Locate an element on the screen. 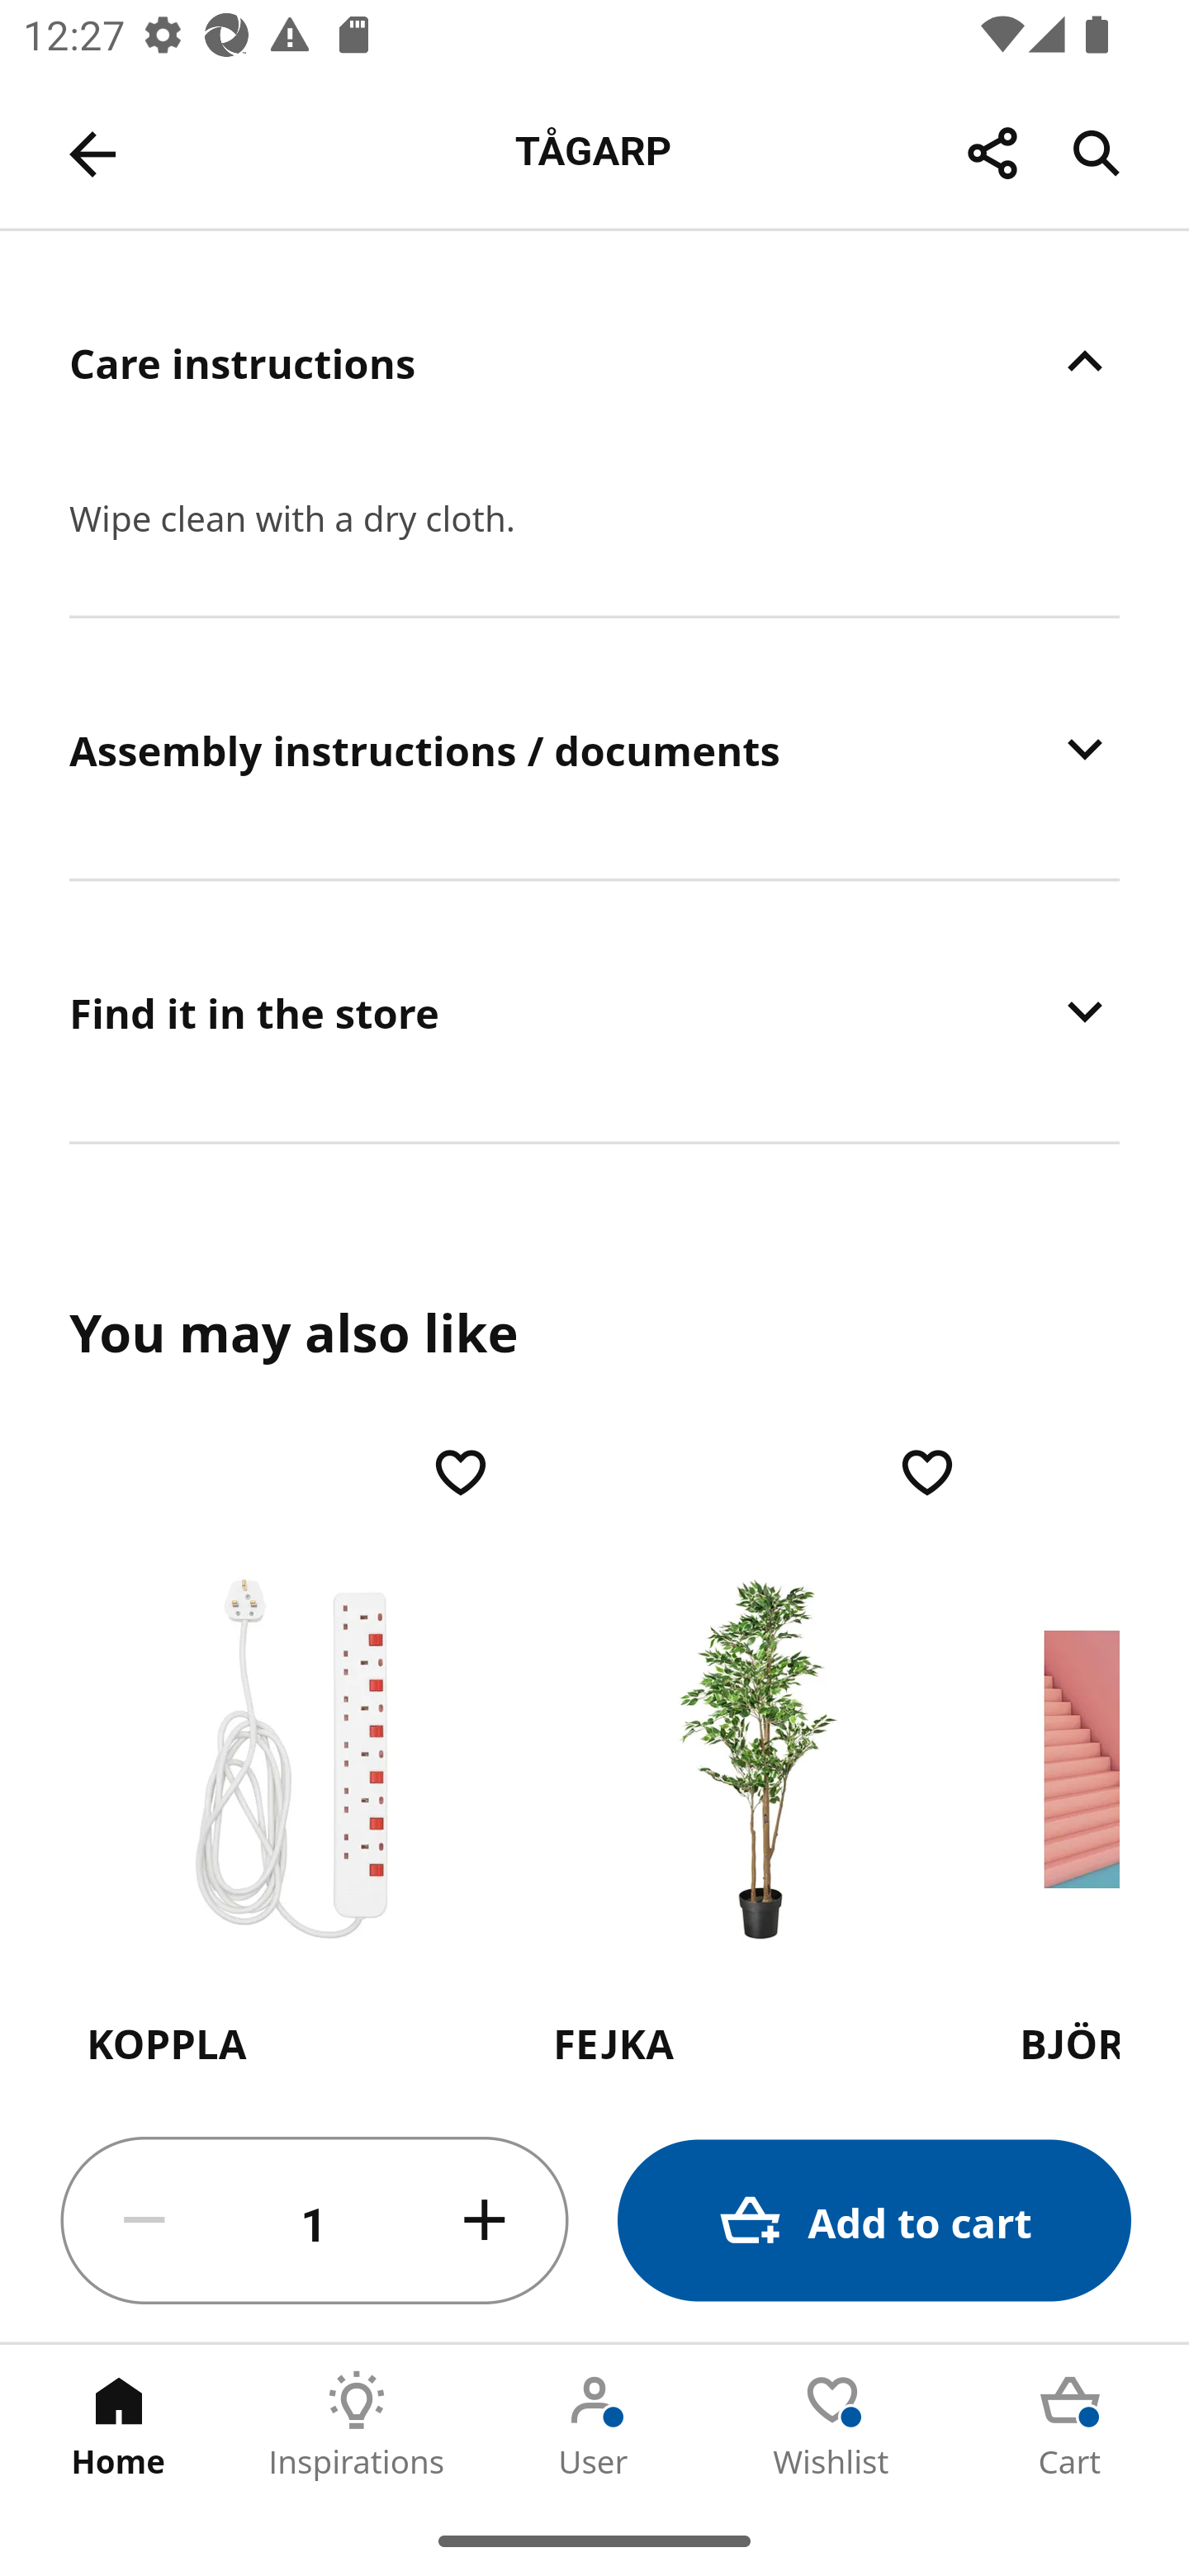 The image size is (1189, 2576). Wishlist
Tab 4 of 5 is located at coordinates (832, 2425).